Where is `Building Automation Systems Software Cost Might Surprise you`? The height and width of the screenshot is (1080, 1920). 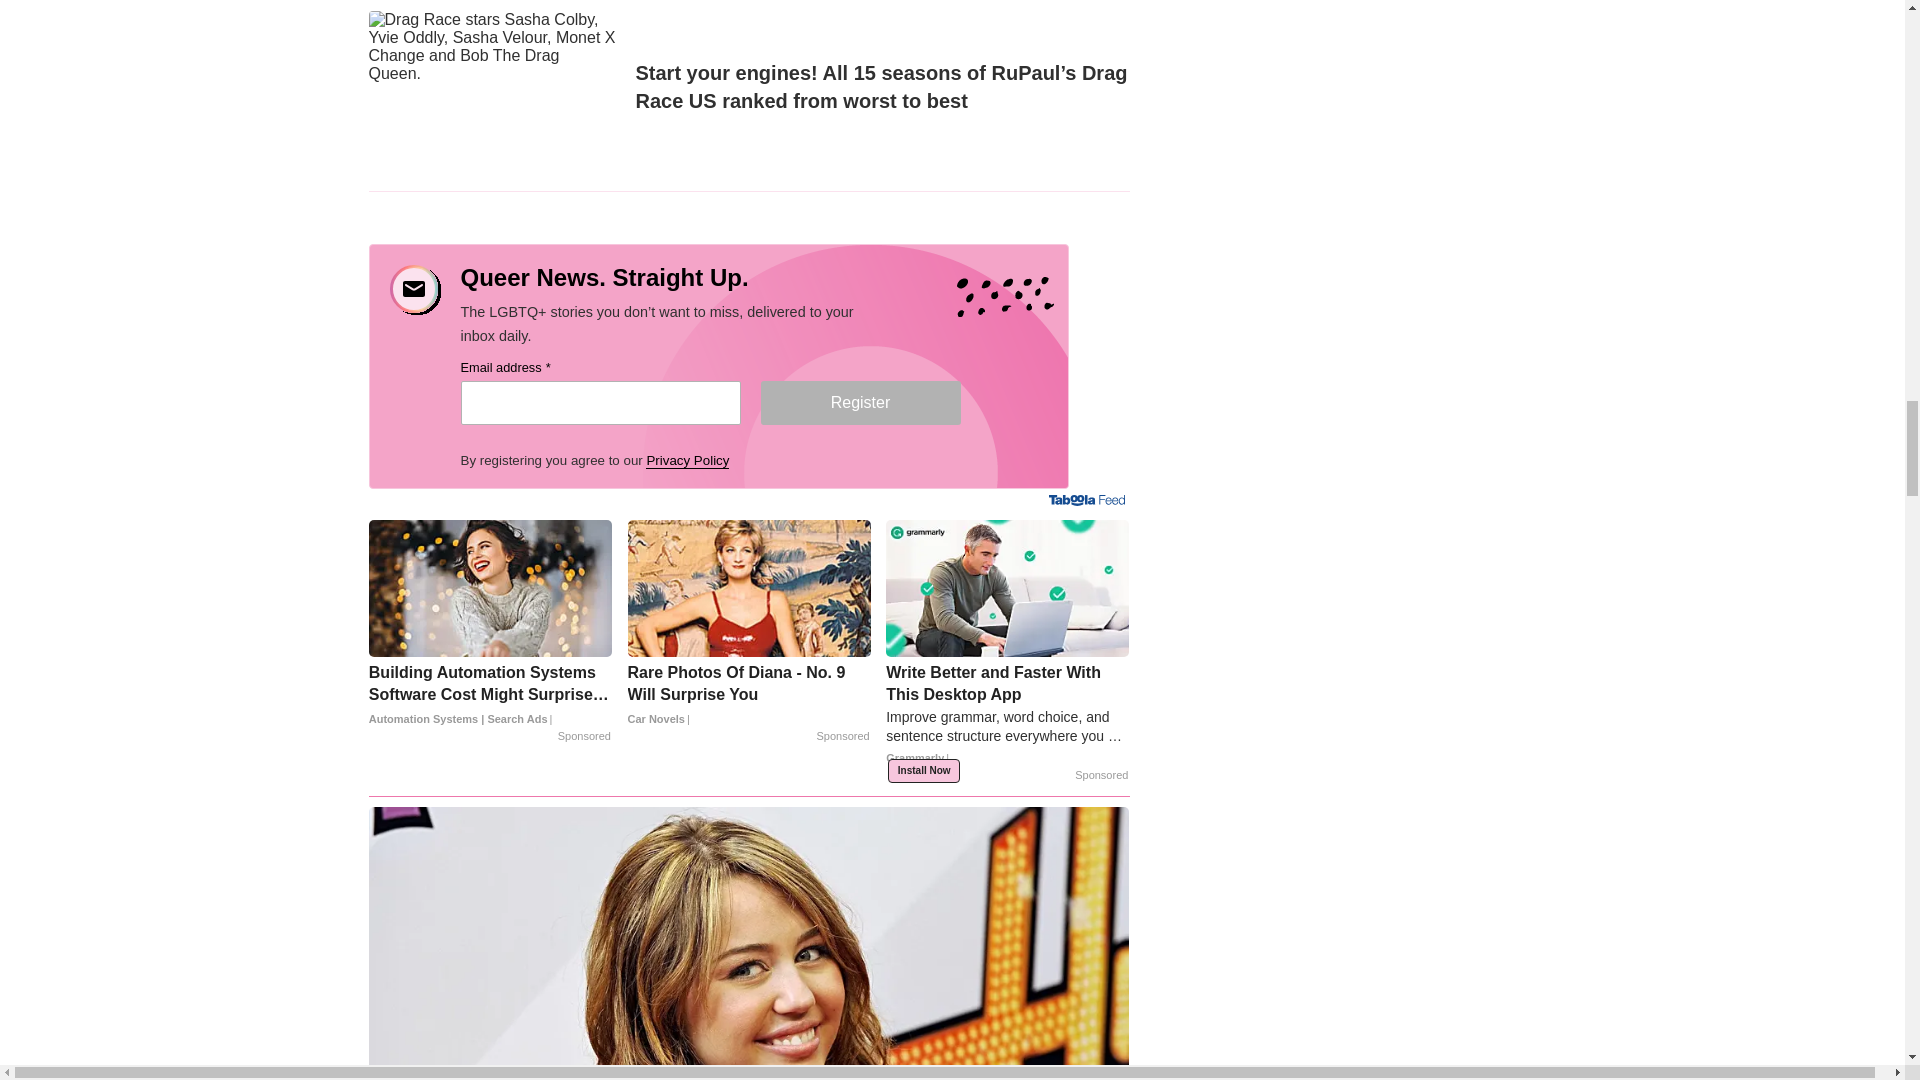
Building Automation Systems Software Cost Might Surprise you is located at coordinates (490, 696).